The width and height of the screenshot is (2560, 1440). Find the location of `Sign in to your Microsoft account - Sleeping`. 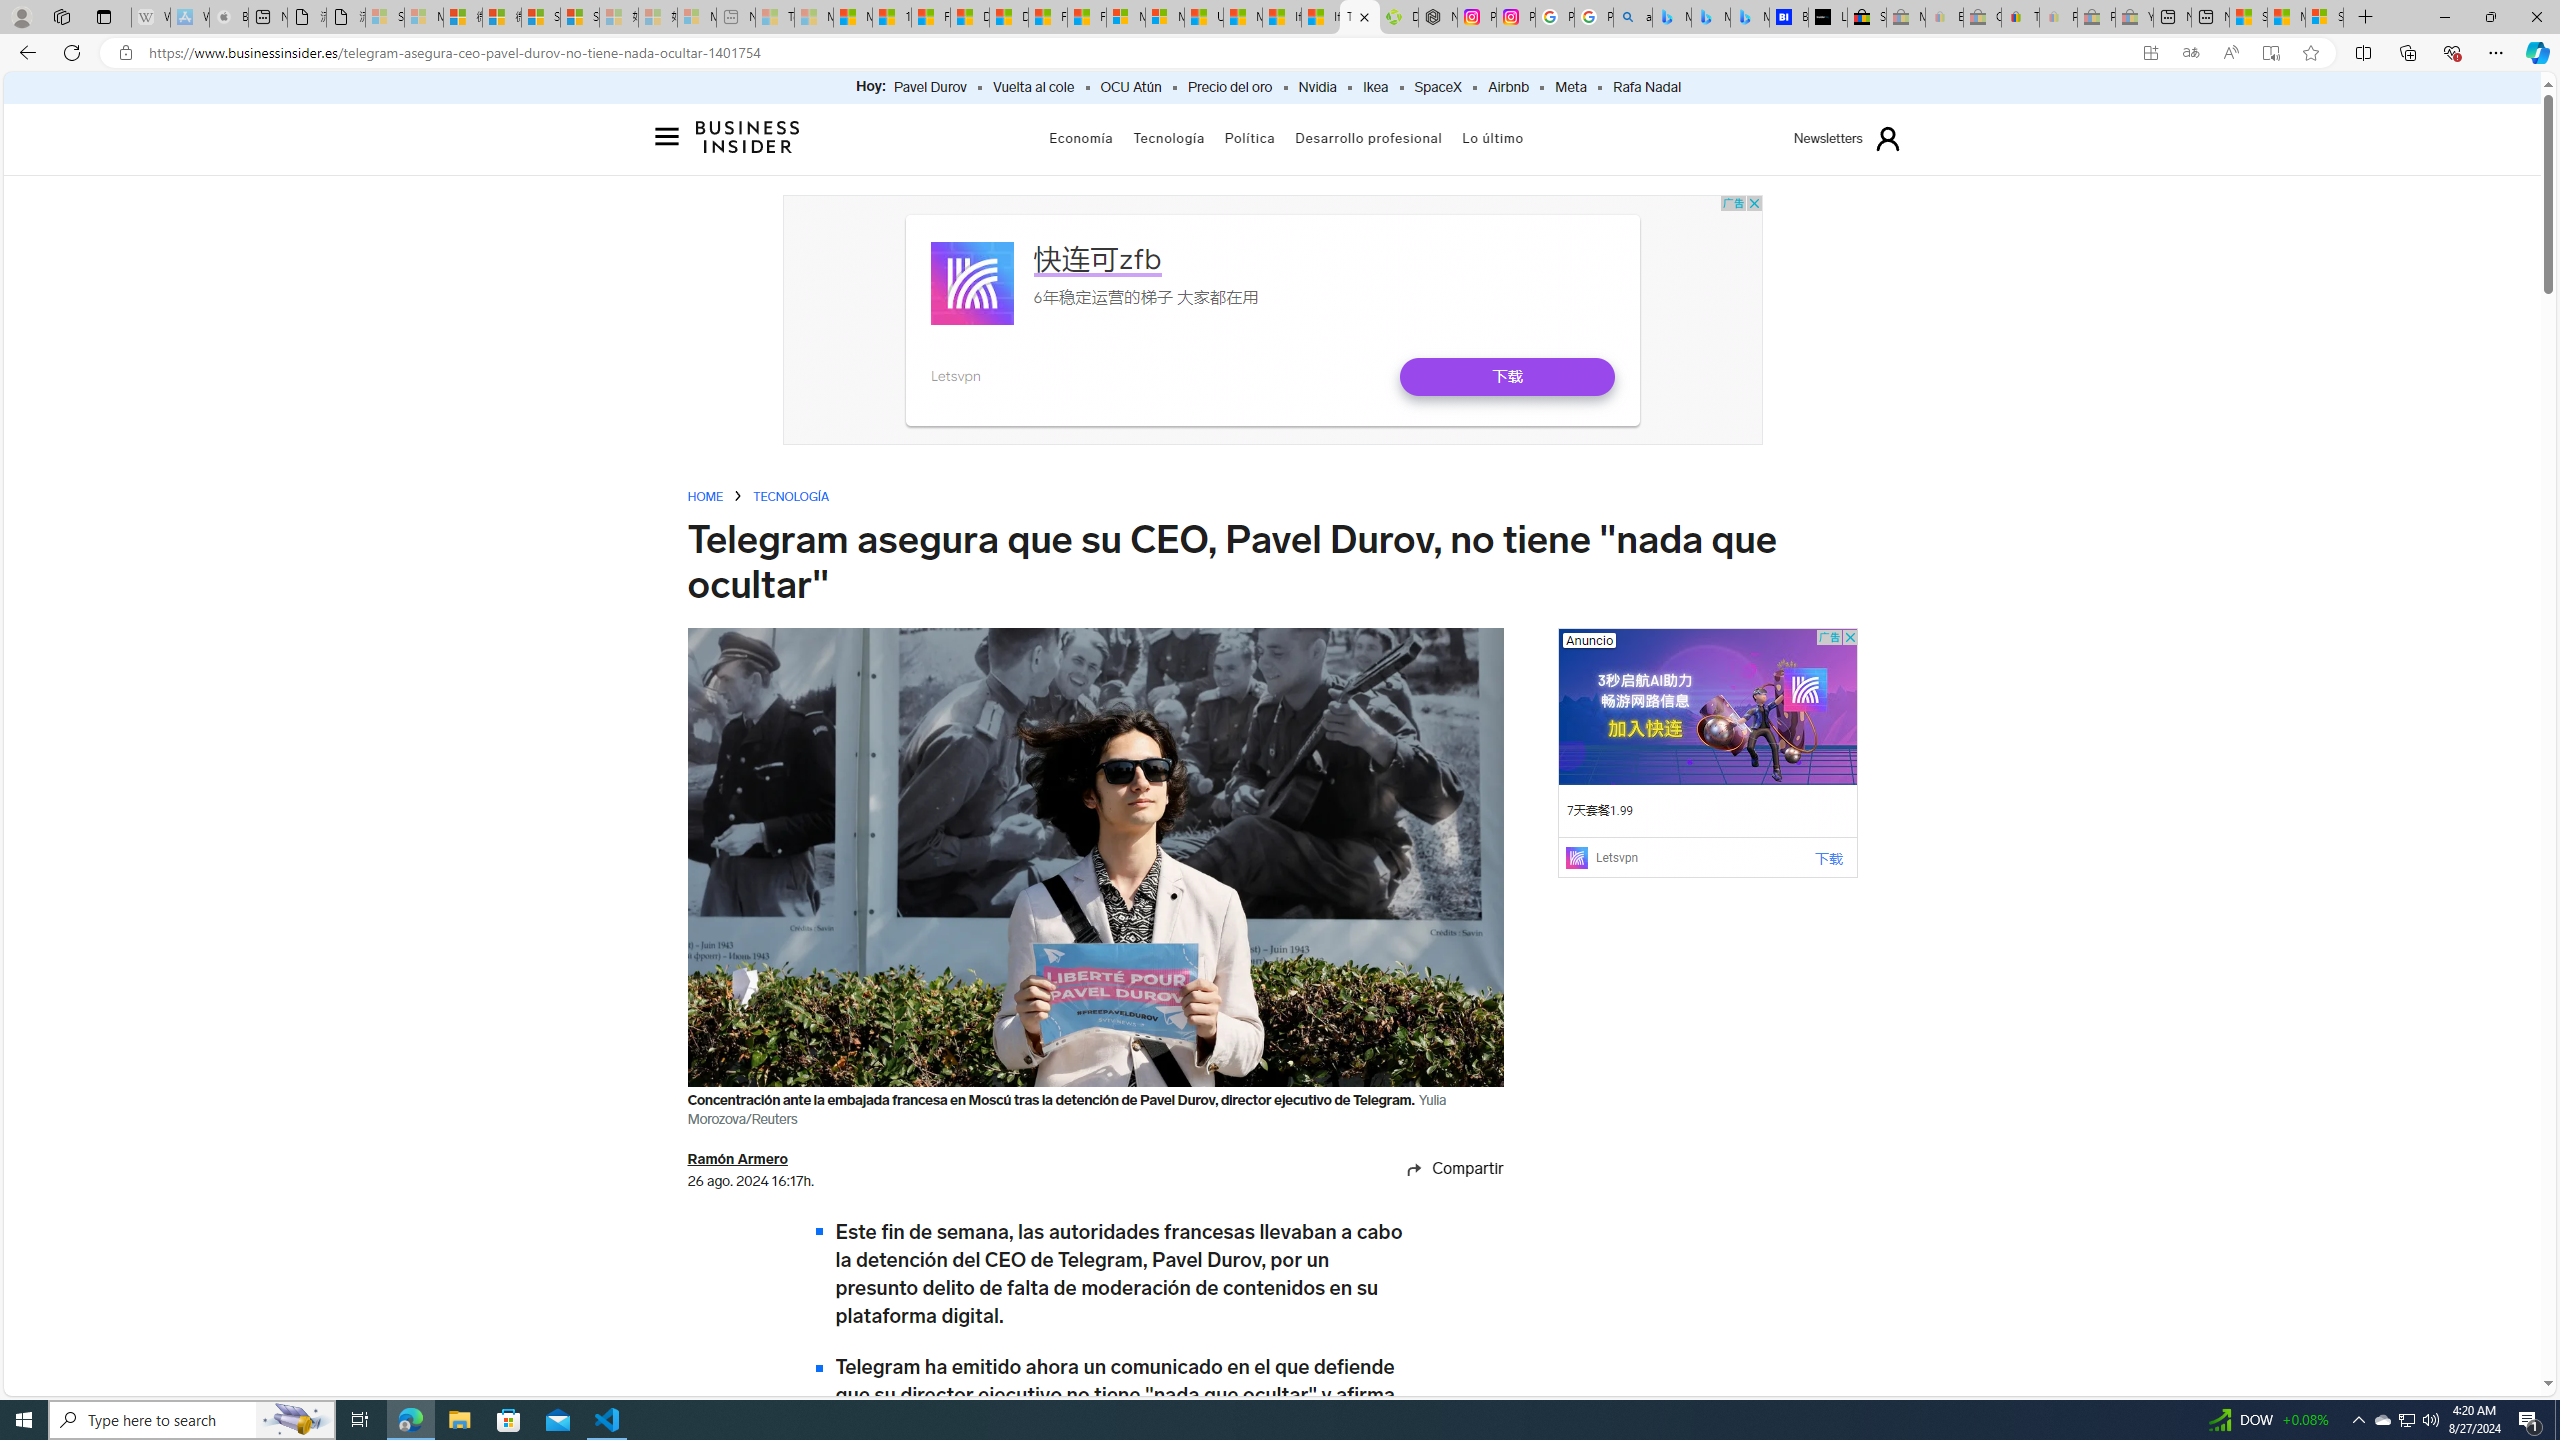

Sign in to your Microsoft account - Sleeping is located at coordinates (384, 17).